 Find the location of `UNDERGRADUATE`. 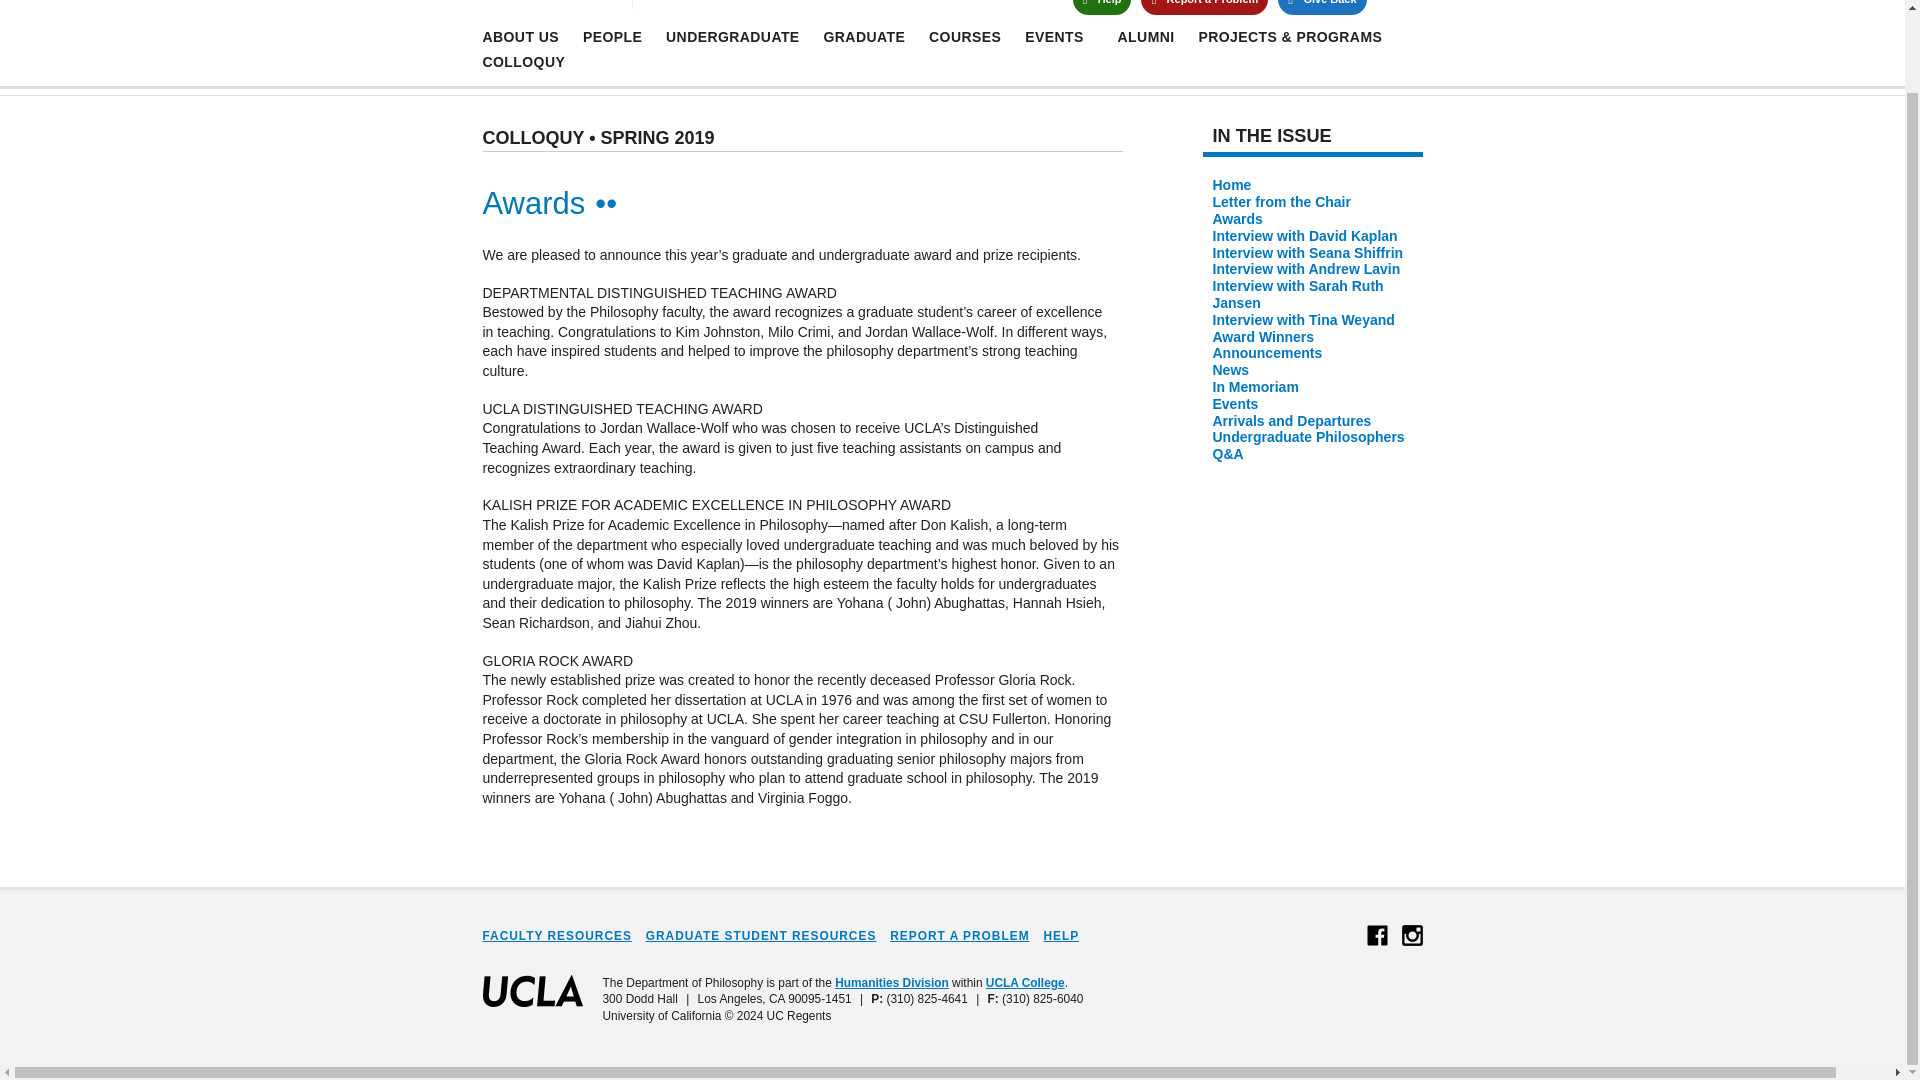

UNDERGRADUATE is located at coordinates (733, 37).